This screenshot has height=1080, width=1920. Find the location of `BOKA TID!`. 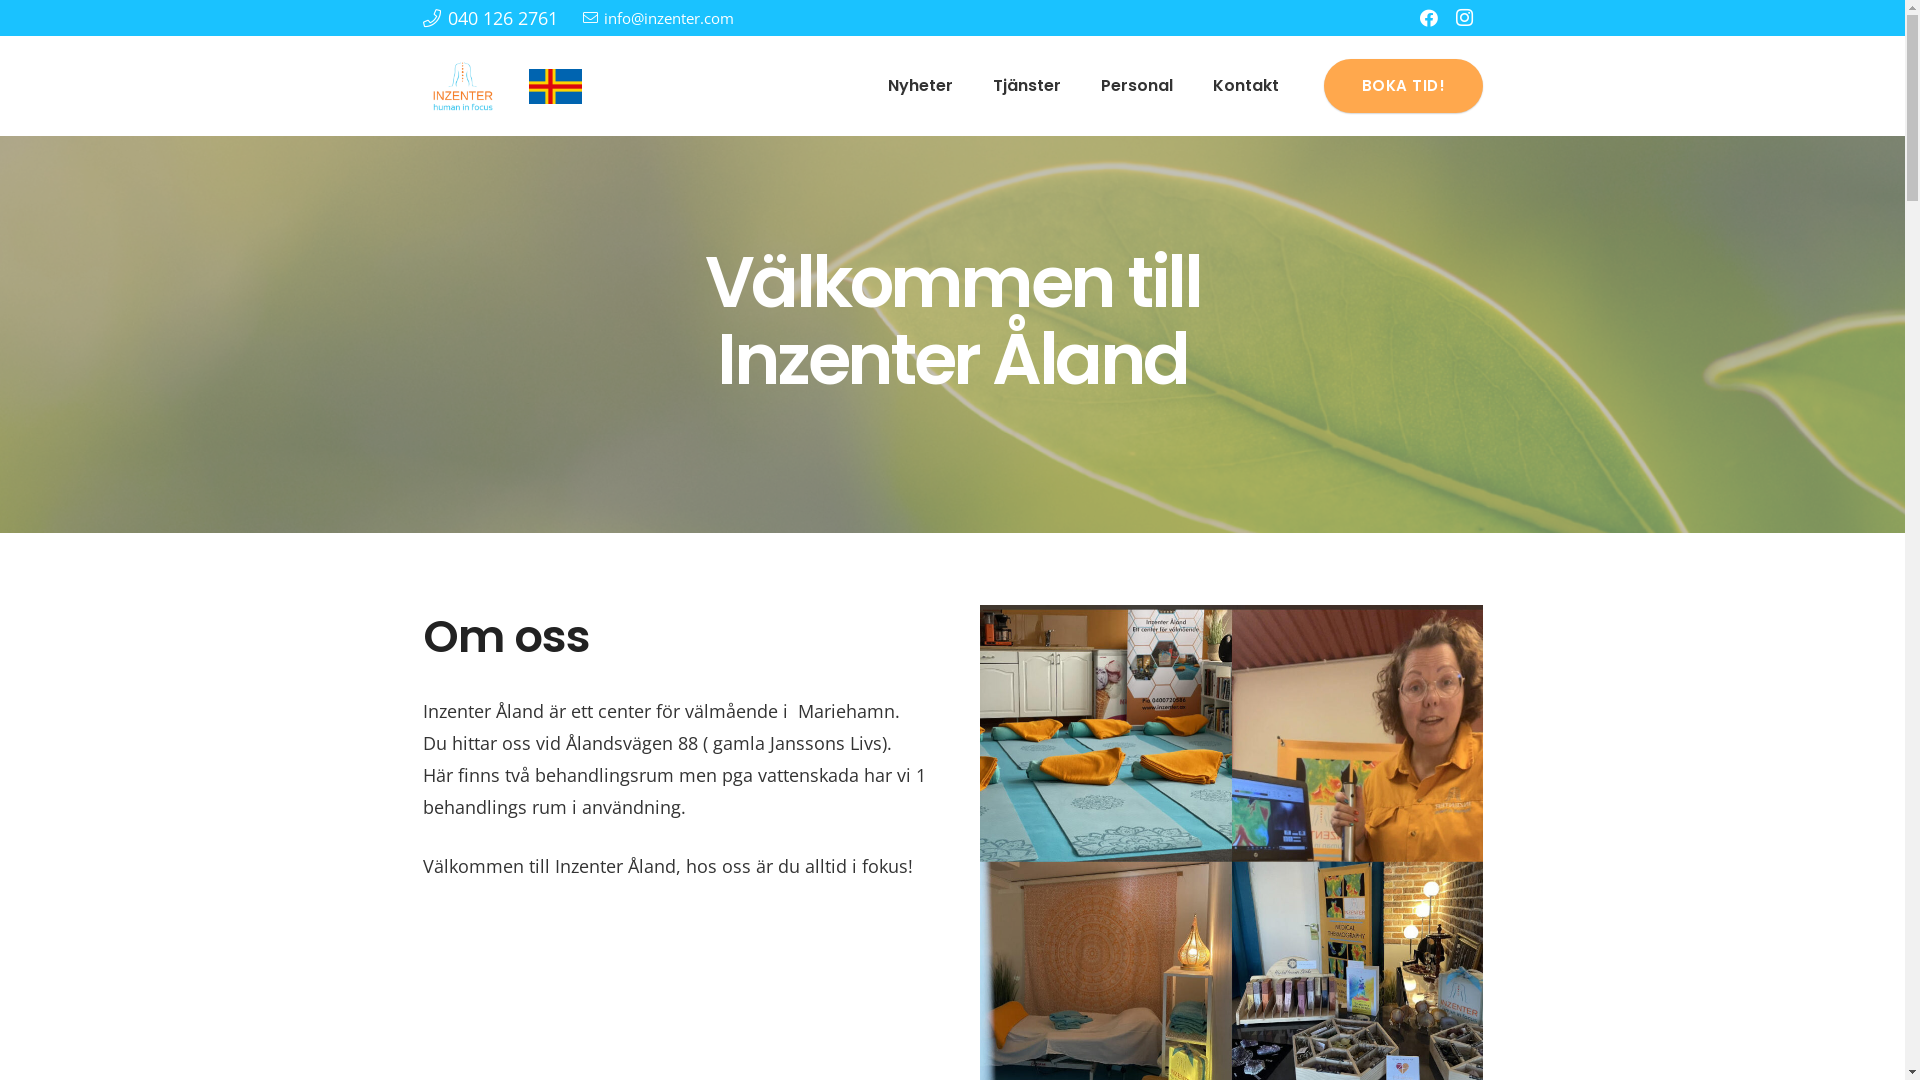

BOKA TID! is located at coordinates (1403, 86).